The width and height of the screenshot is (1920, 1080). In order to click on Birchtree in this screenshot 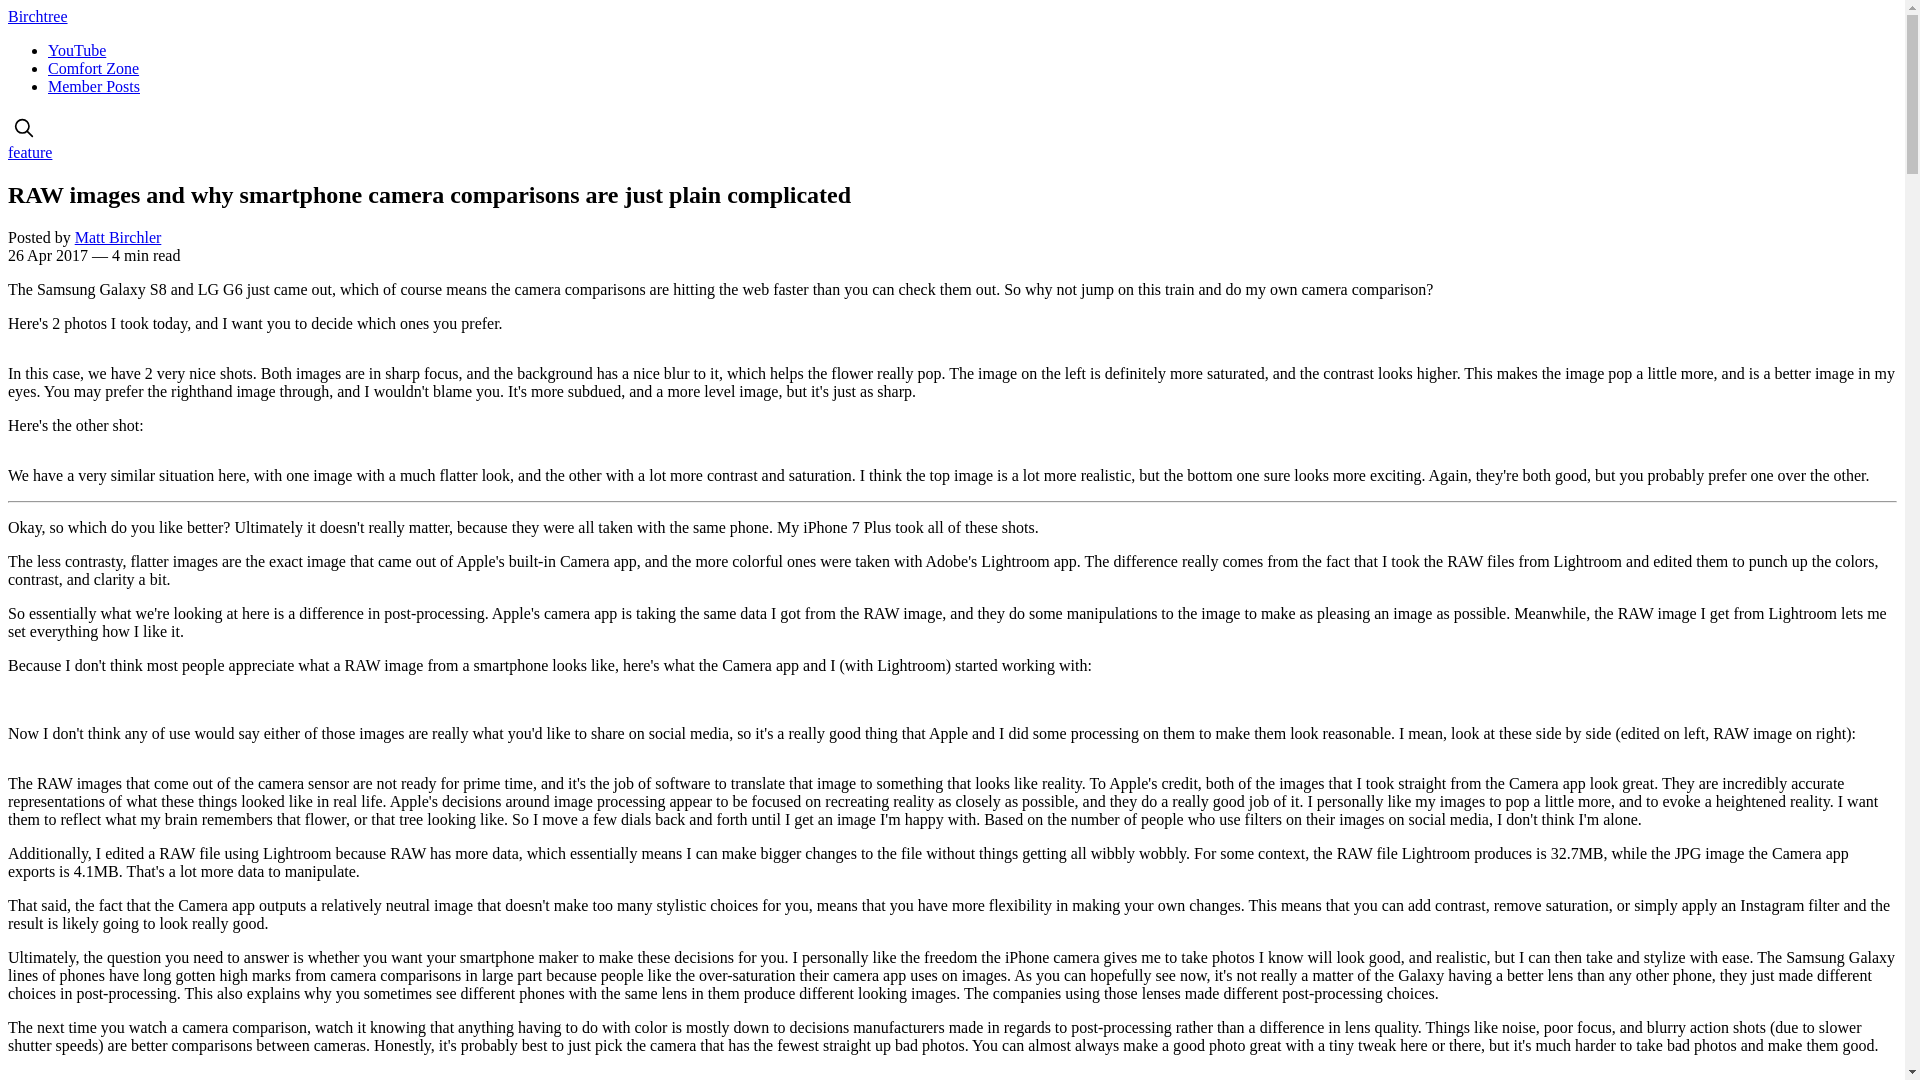, I will do `click(37, 16)`.